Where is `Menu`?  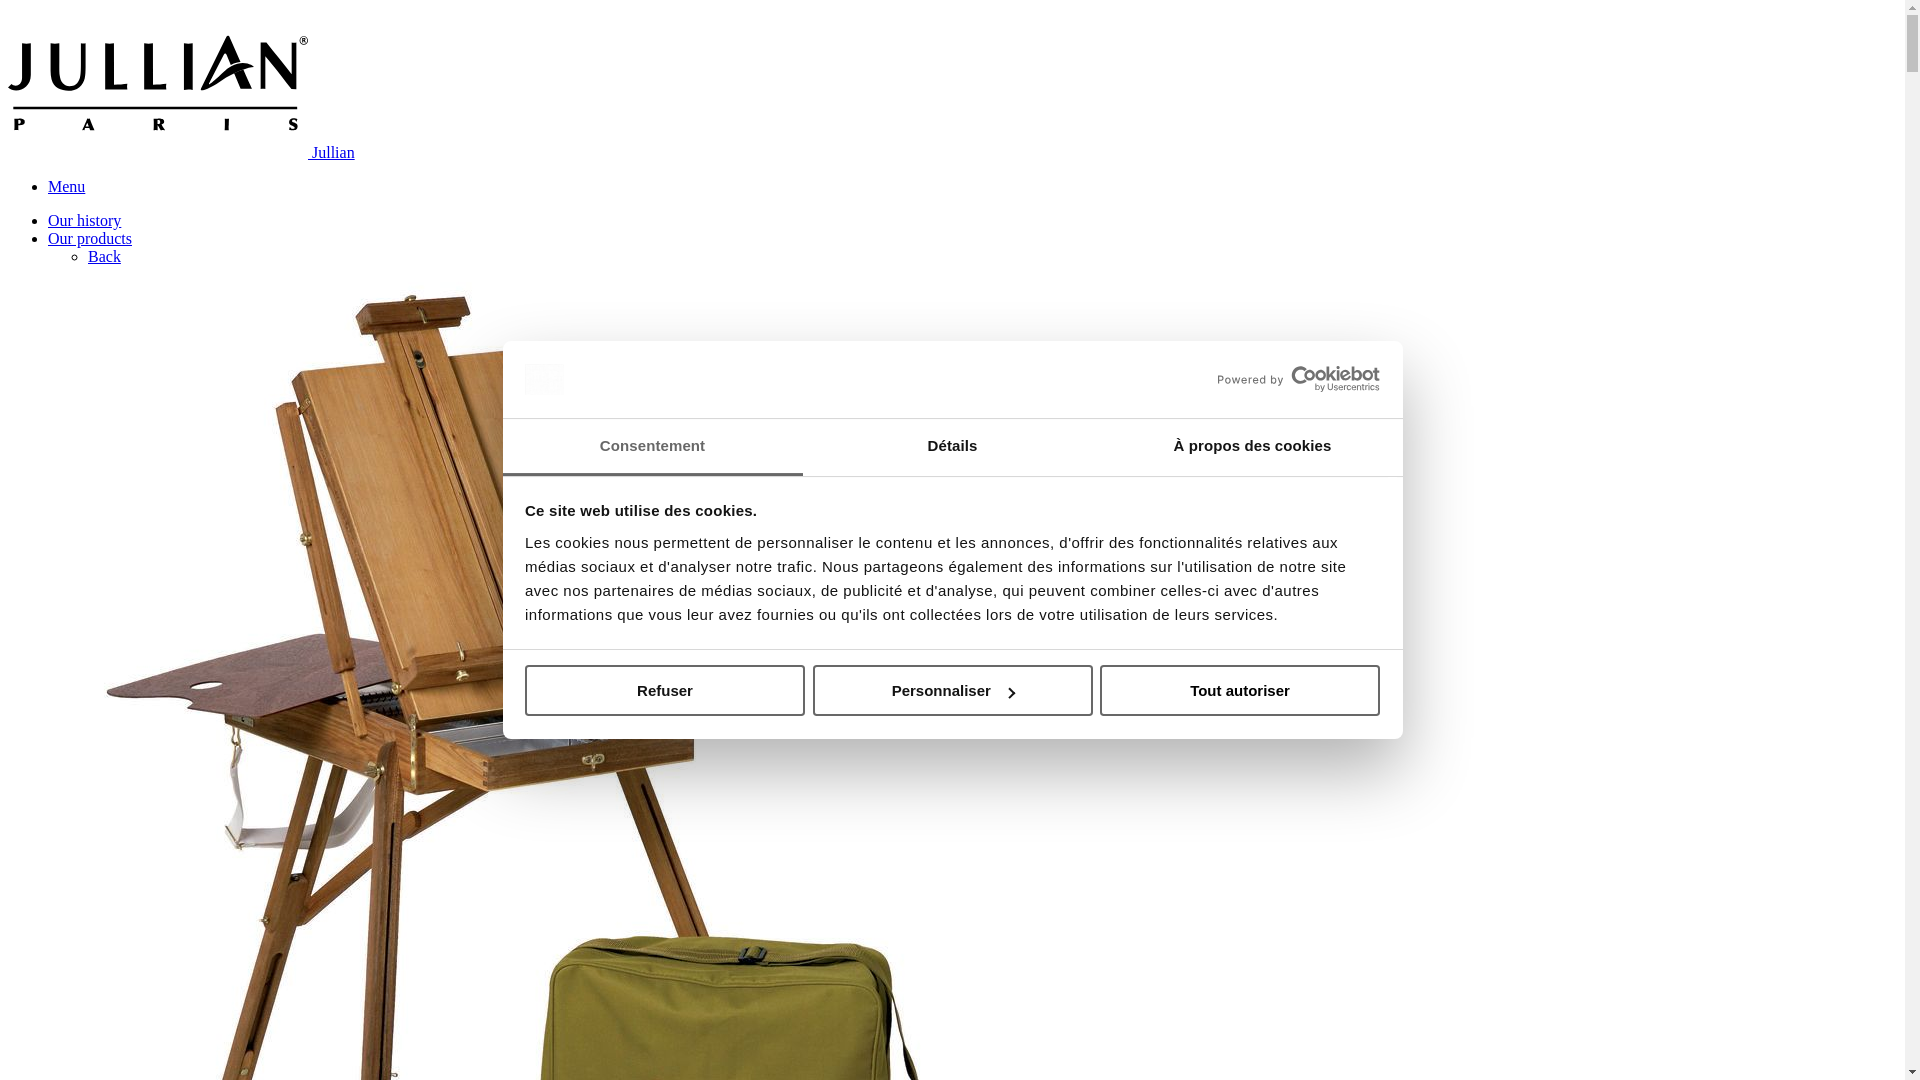
Menu is located at coordinates (66, 186).